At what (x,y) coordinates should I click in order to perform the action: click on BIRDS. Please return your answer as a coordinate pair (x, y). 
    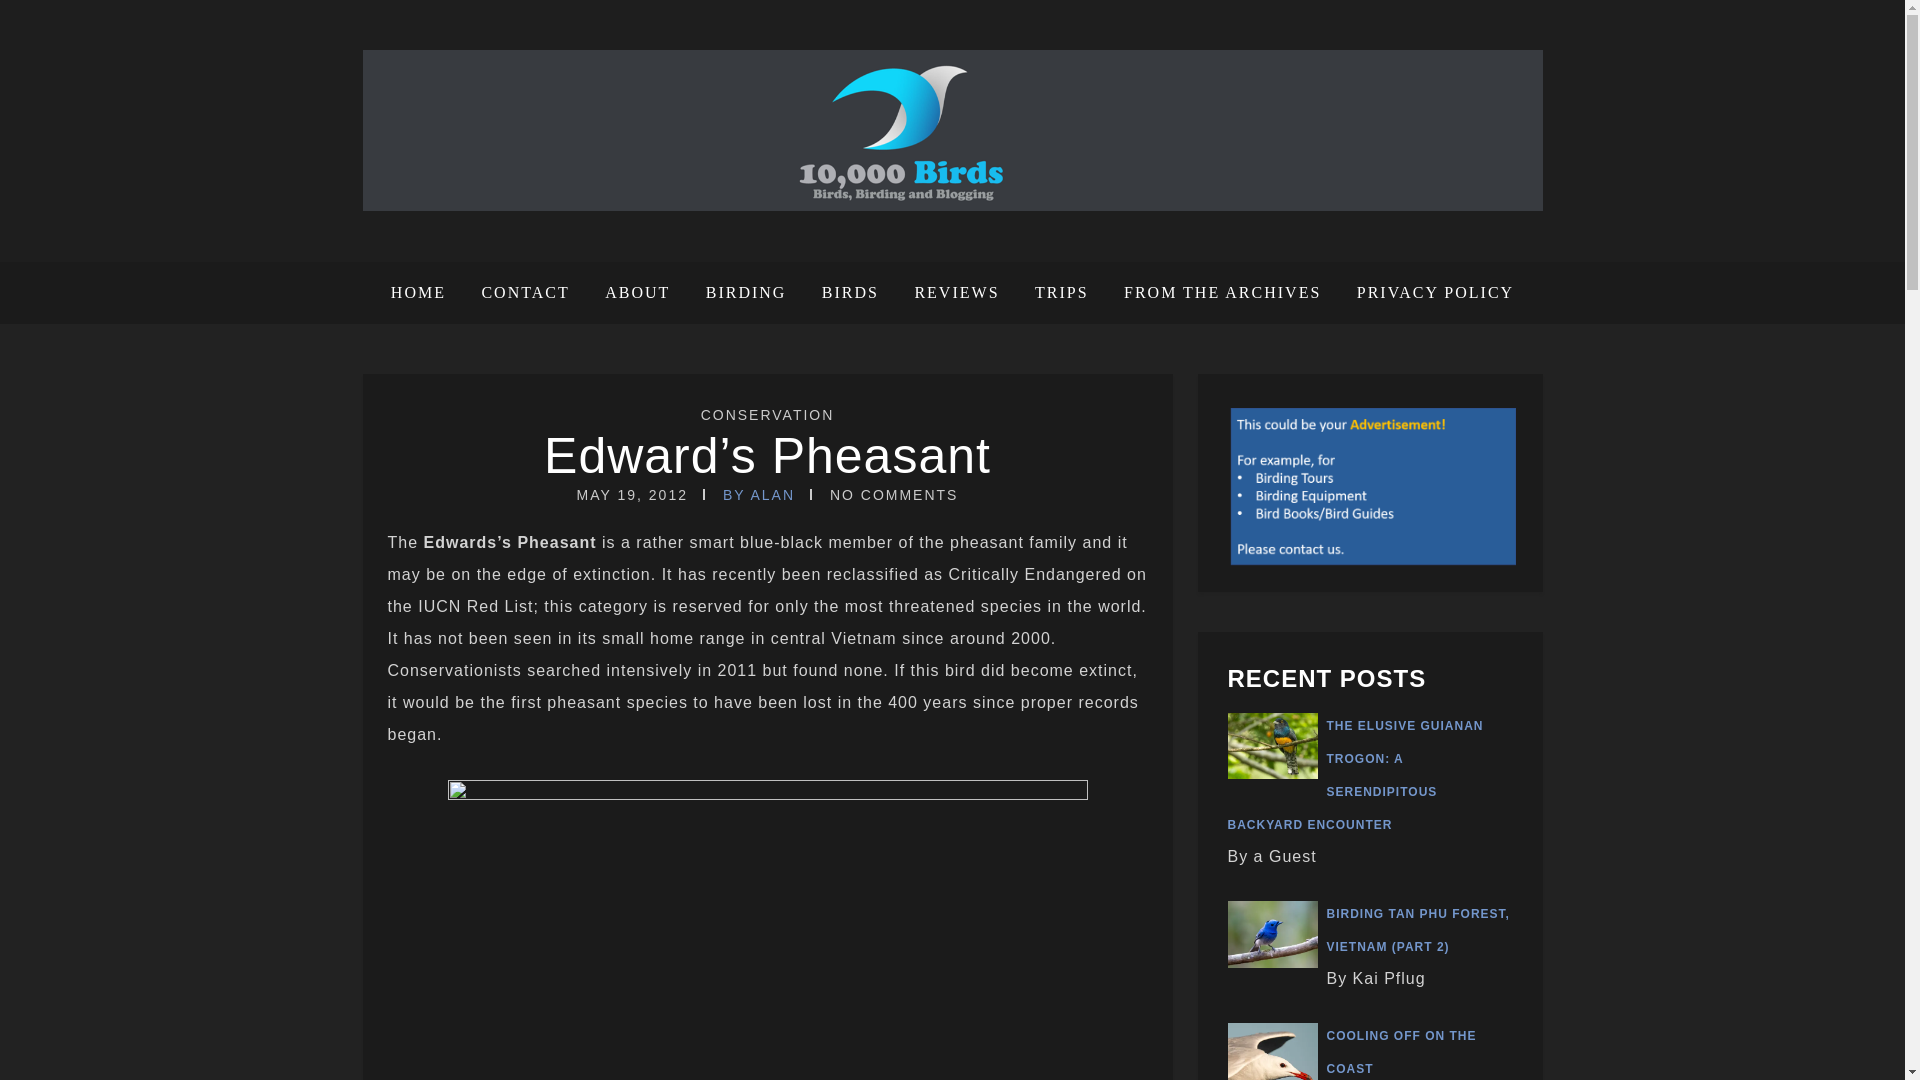
    Looking at the image, I should click on (850, 293).